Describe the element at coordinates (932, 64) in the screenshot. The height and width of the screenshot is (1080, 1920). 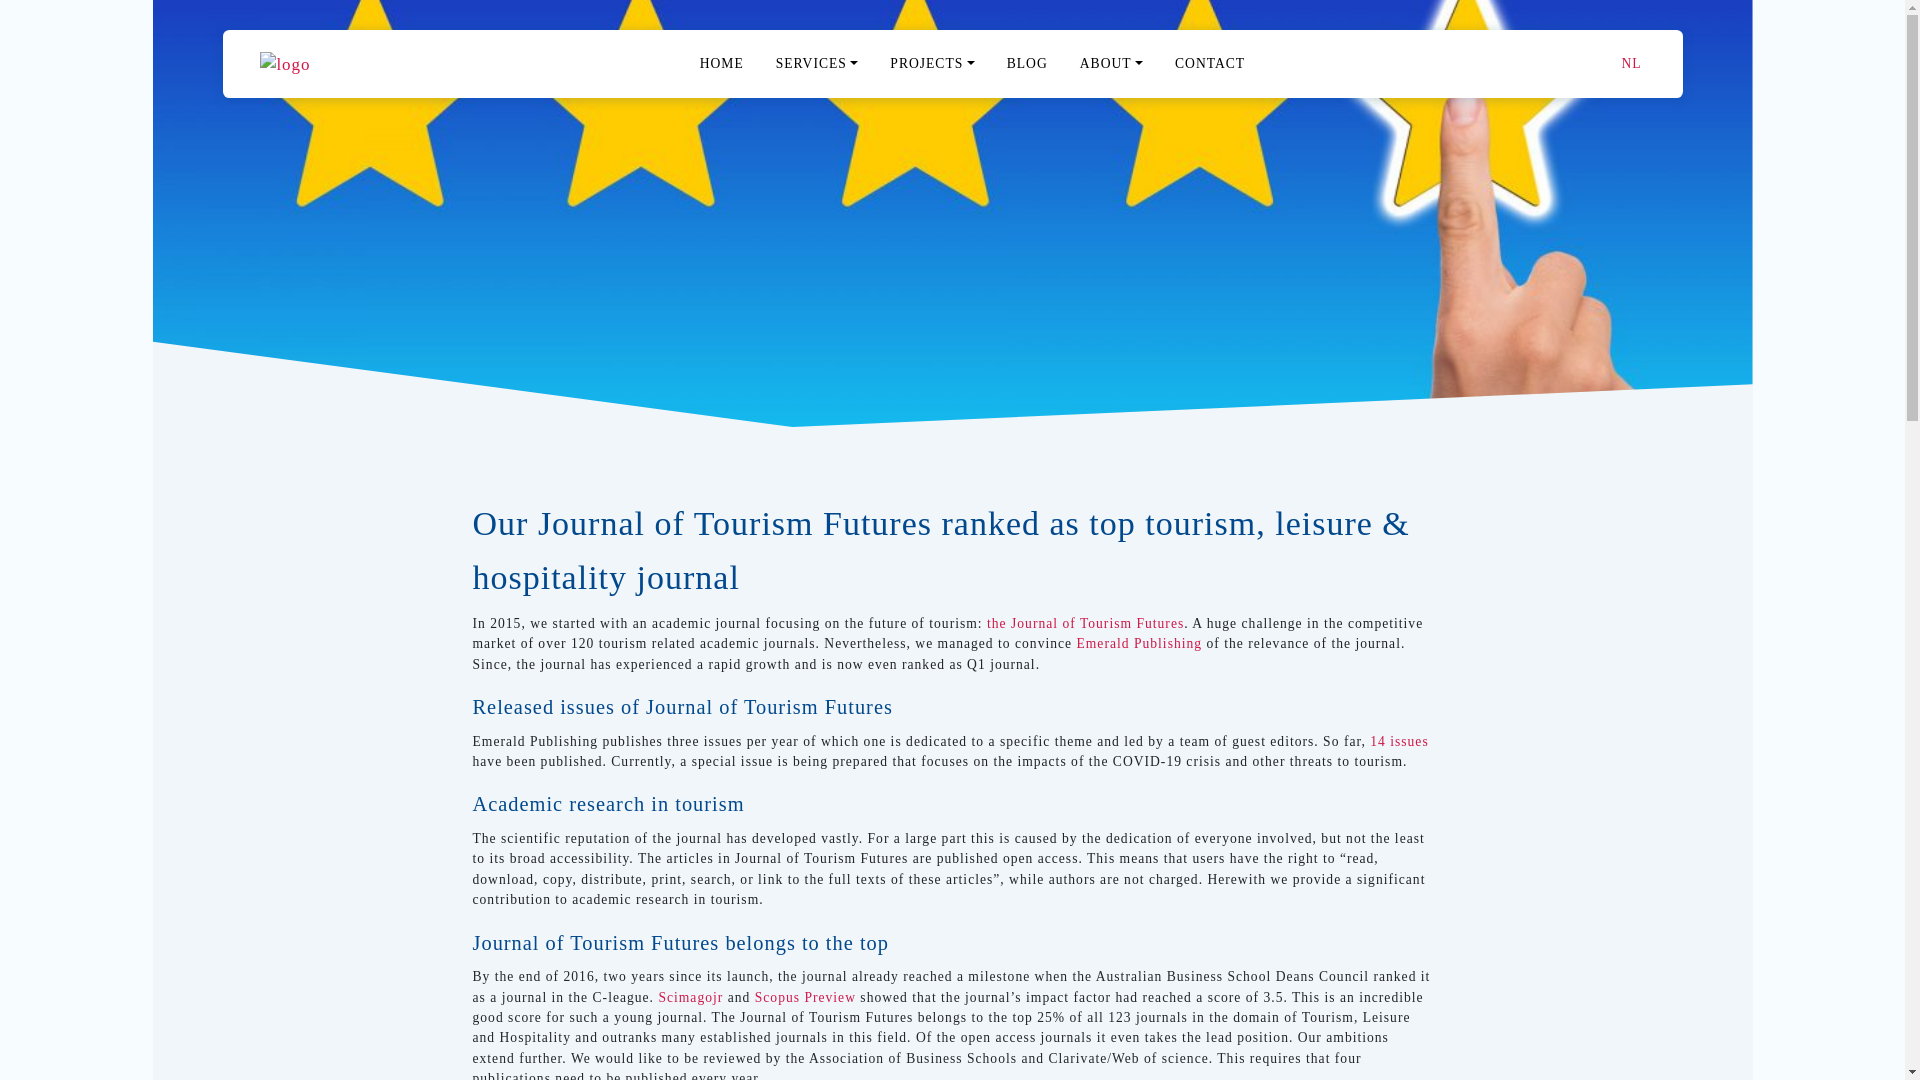
I see `PROJECTS` at that location.